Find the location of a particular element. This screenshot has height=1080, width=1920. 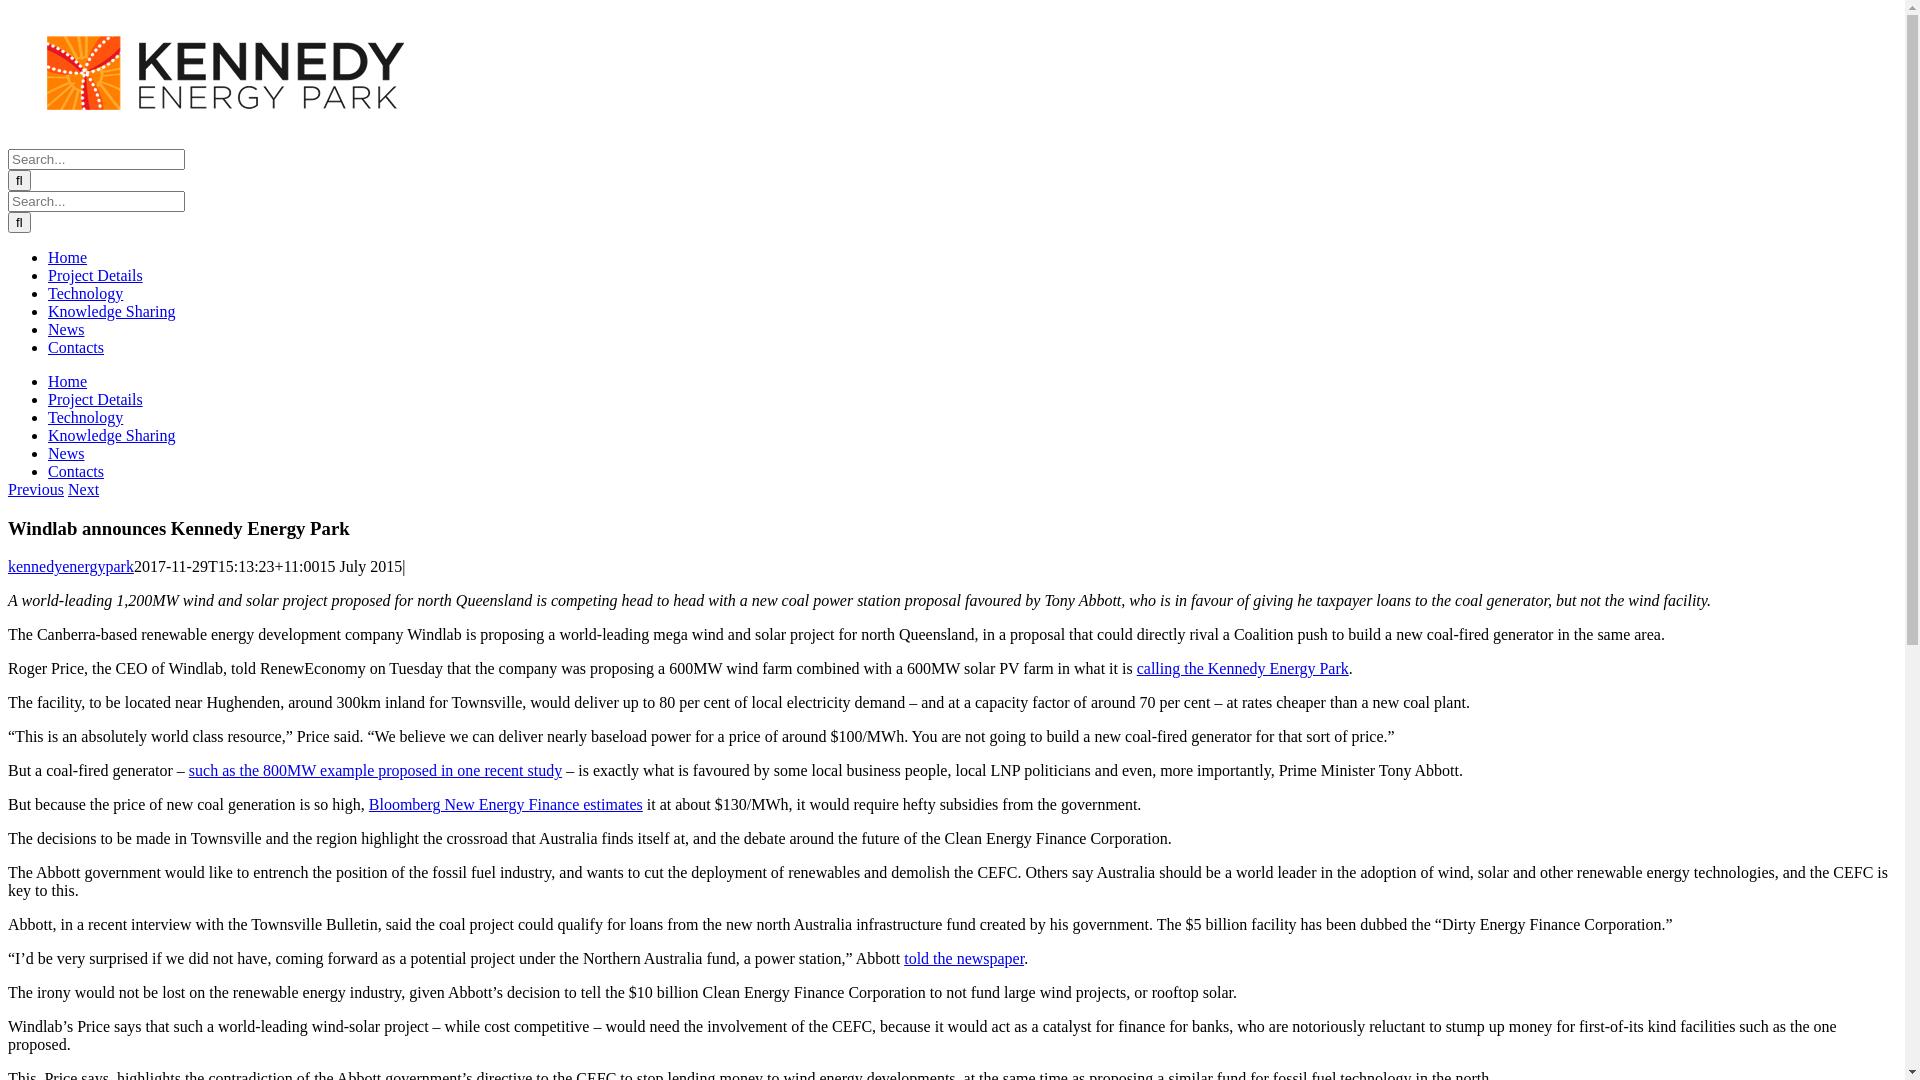

kennedyenergypark is located at coordinates (71, 566).